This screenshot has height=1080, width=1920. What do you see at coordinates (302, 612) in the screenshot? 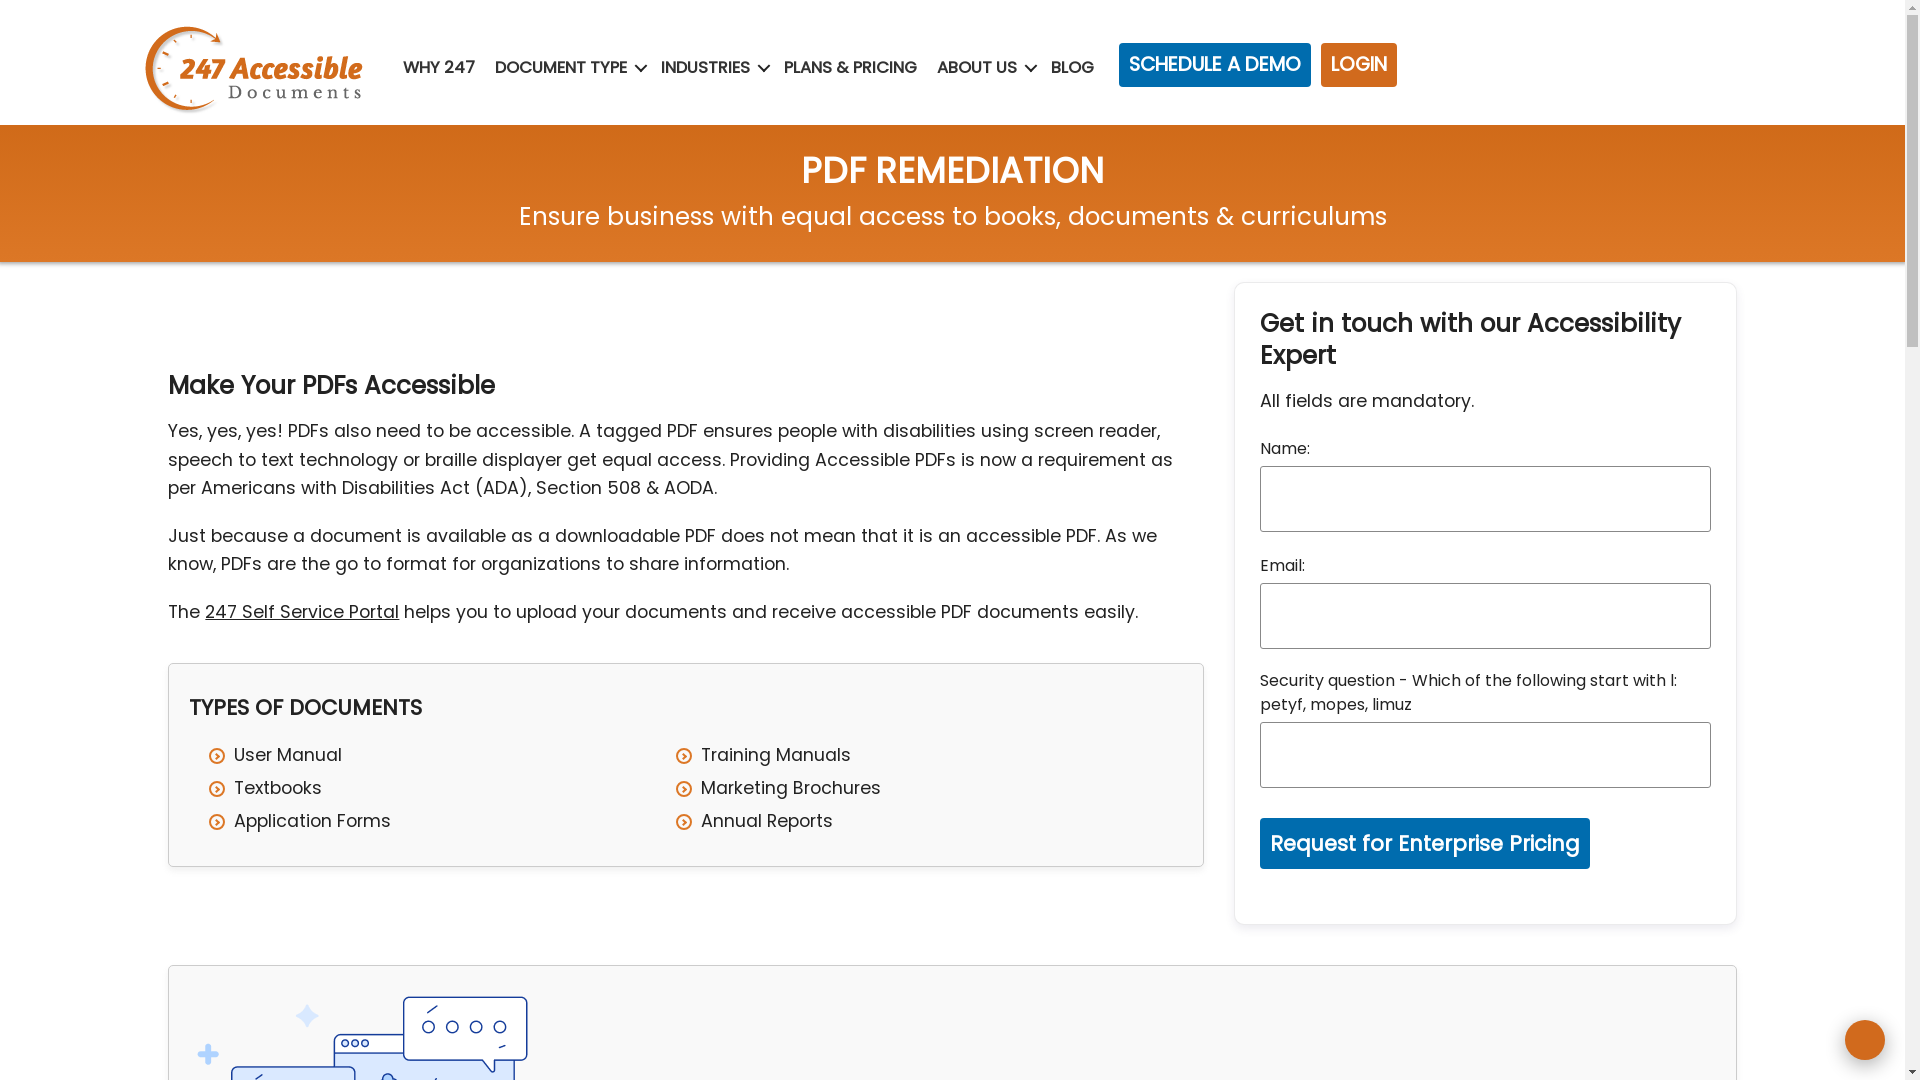
I see `247 Self Service Portal` at bounding box center [302, 612].